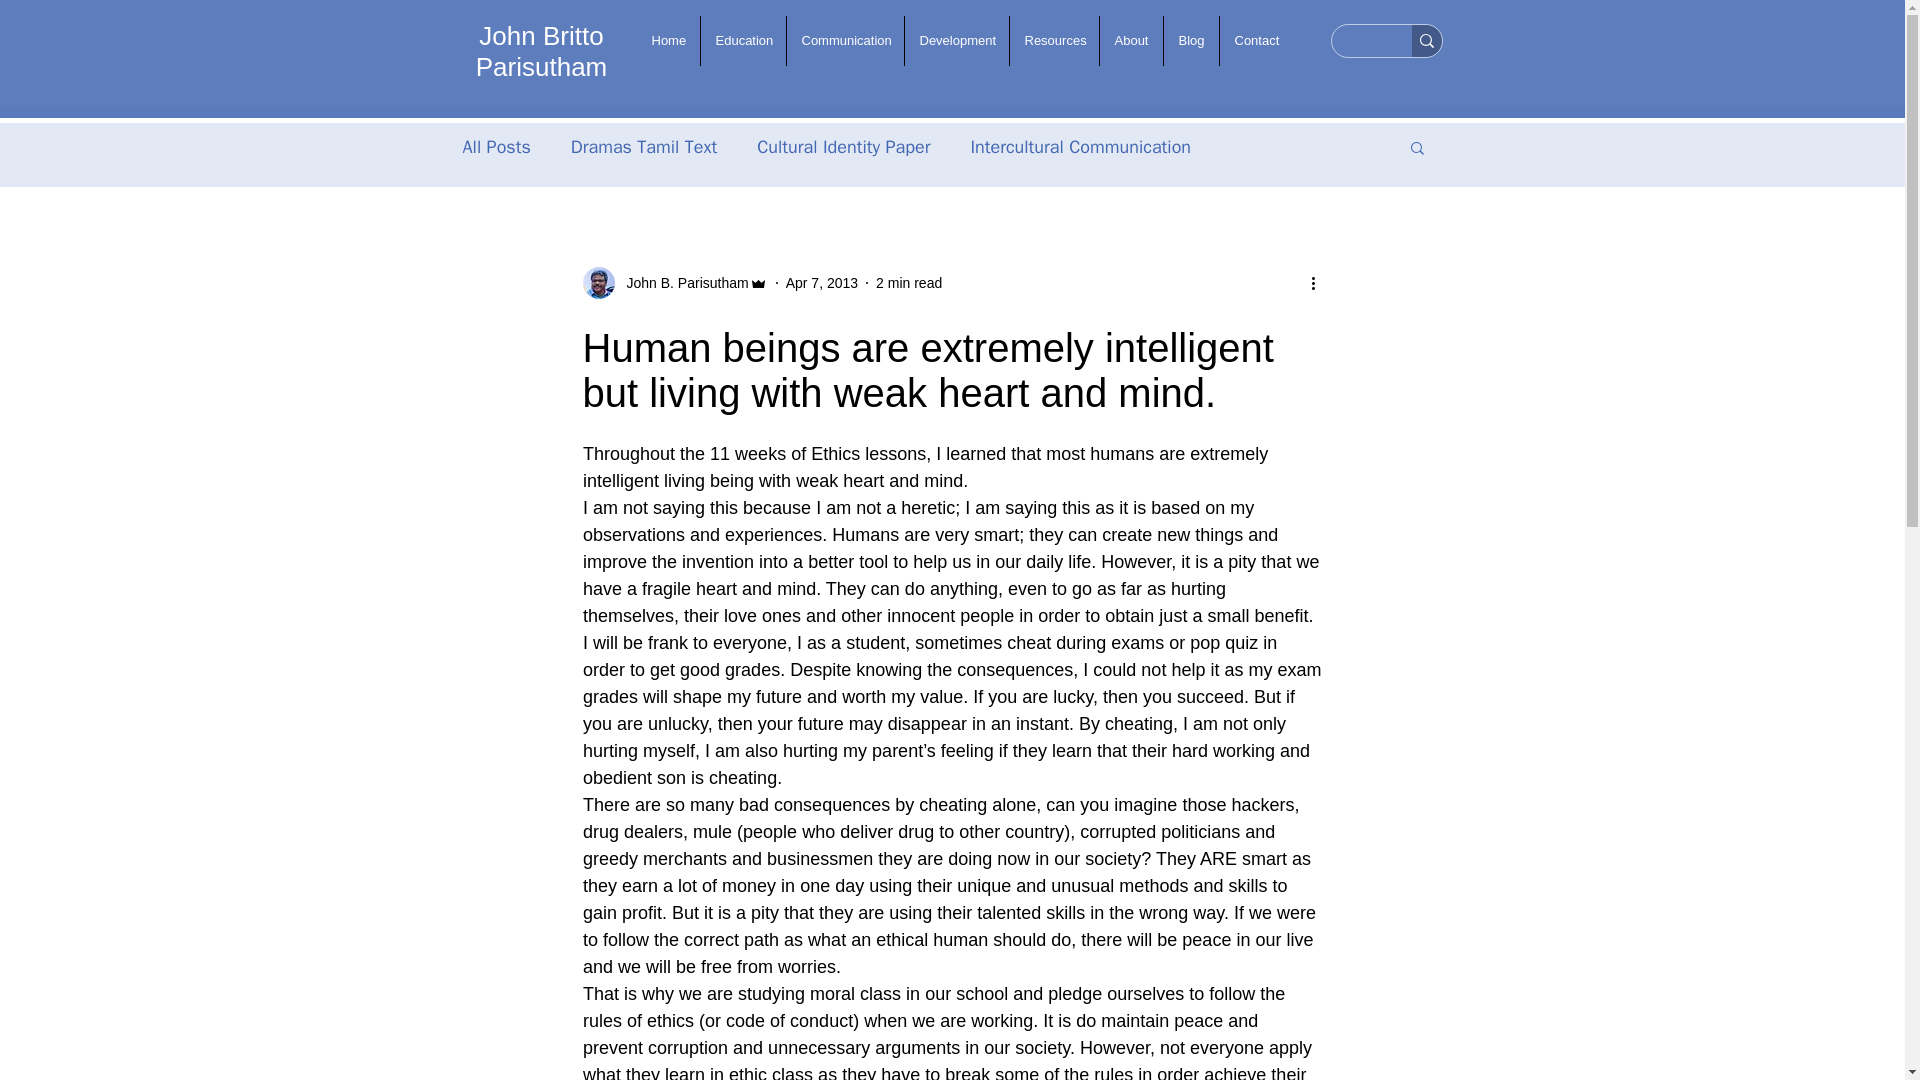 This screenshot has width=1920, height=1080. What do you see at coordinates (842, 146) in the screenshot?
I see `Cultural Identity Paper` at bounding box center [842, 146].